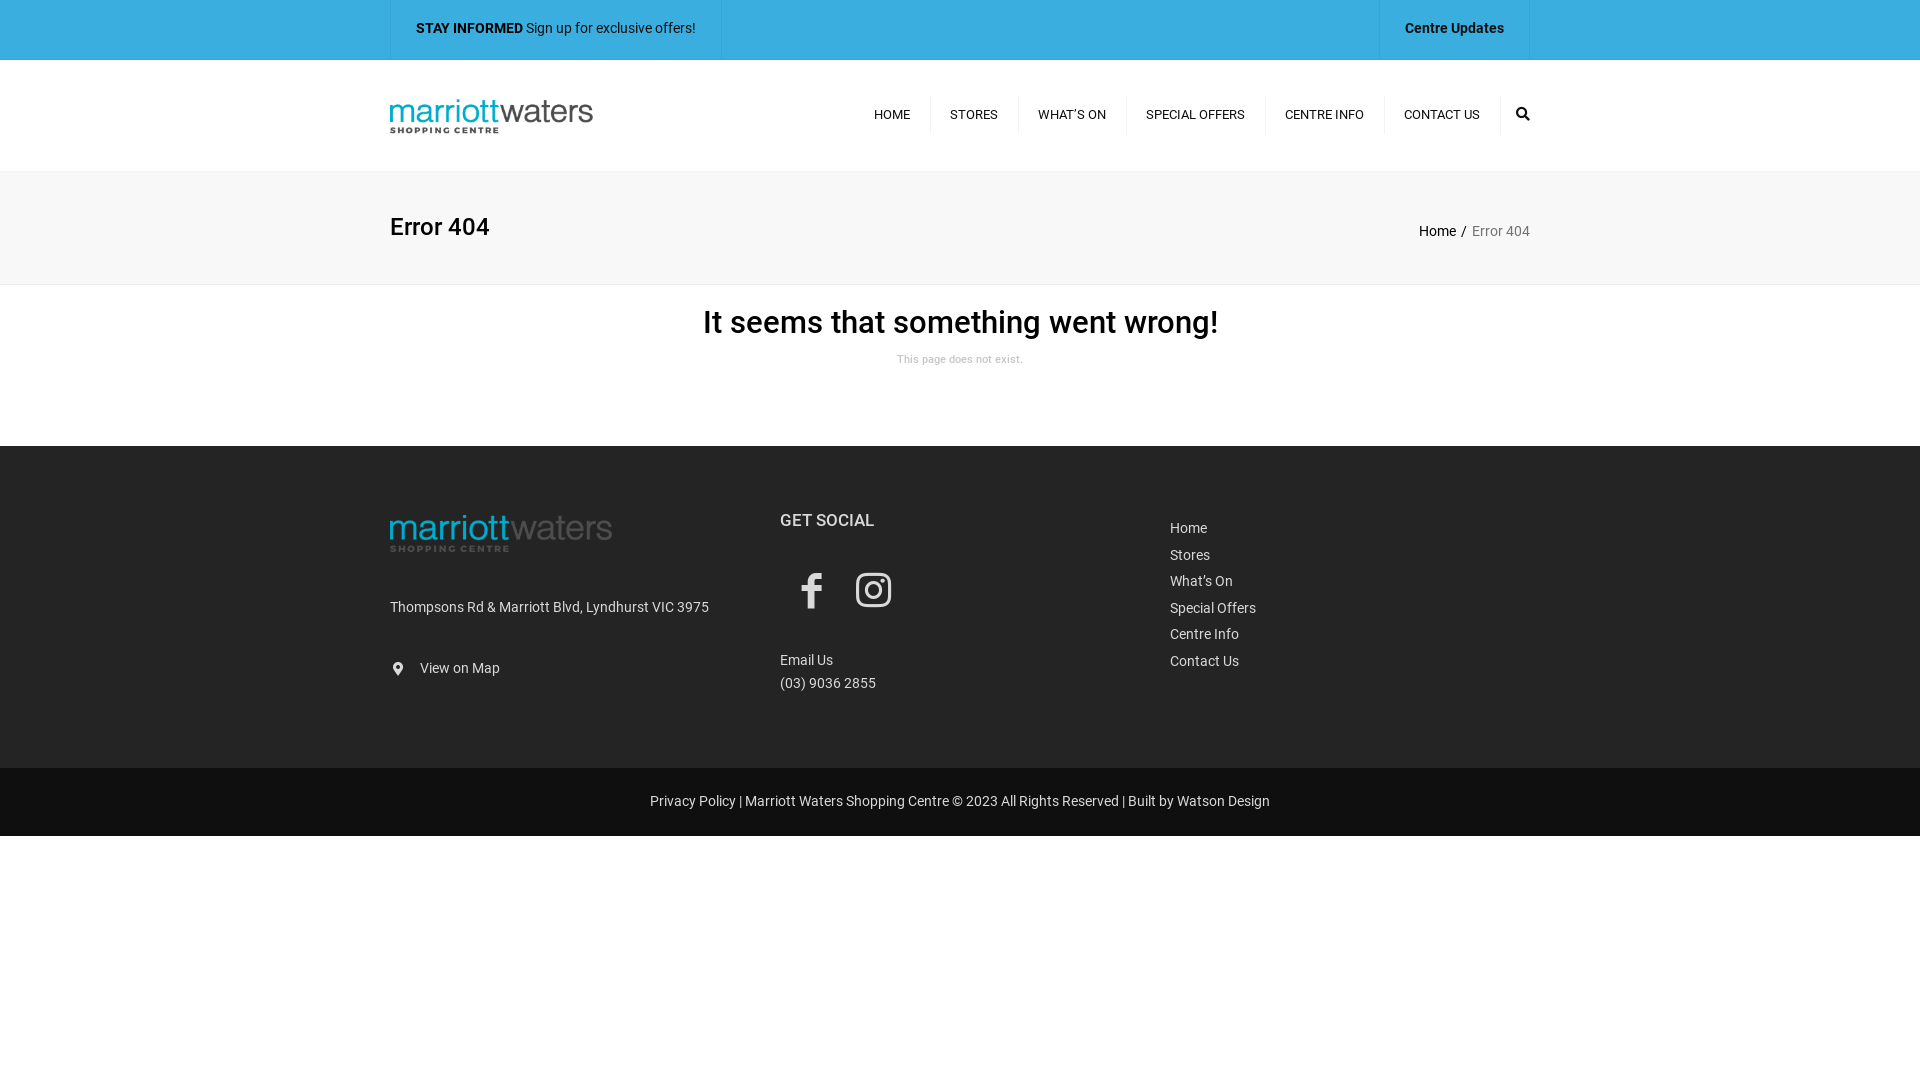 The height and width of the screenshot is (1080, 1920). Describe the element at coordinates (556, 28) in the screenshot. I see `STAY INFORMED Sign up for exclusive offers!` at that location.